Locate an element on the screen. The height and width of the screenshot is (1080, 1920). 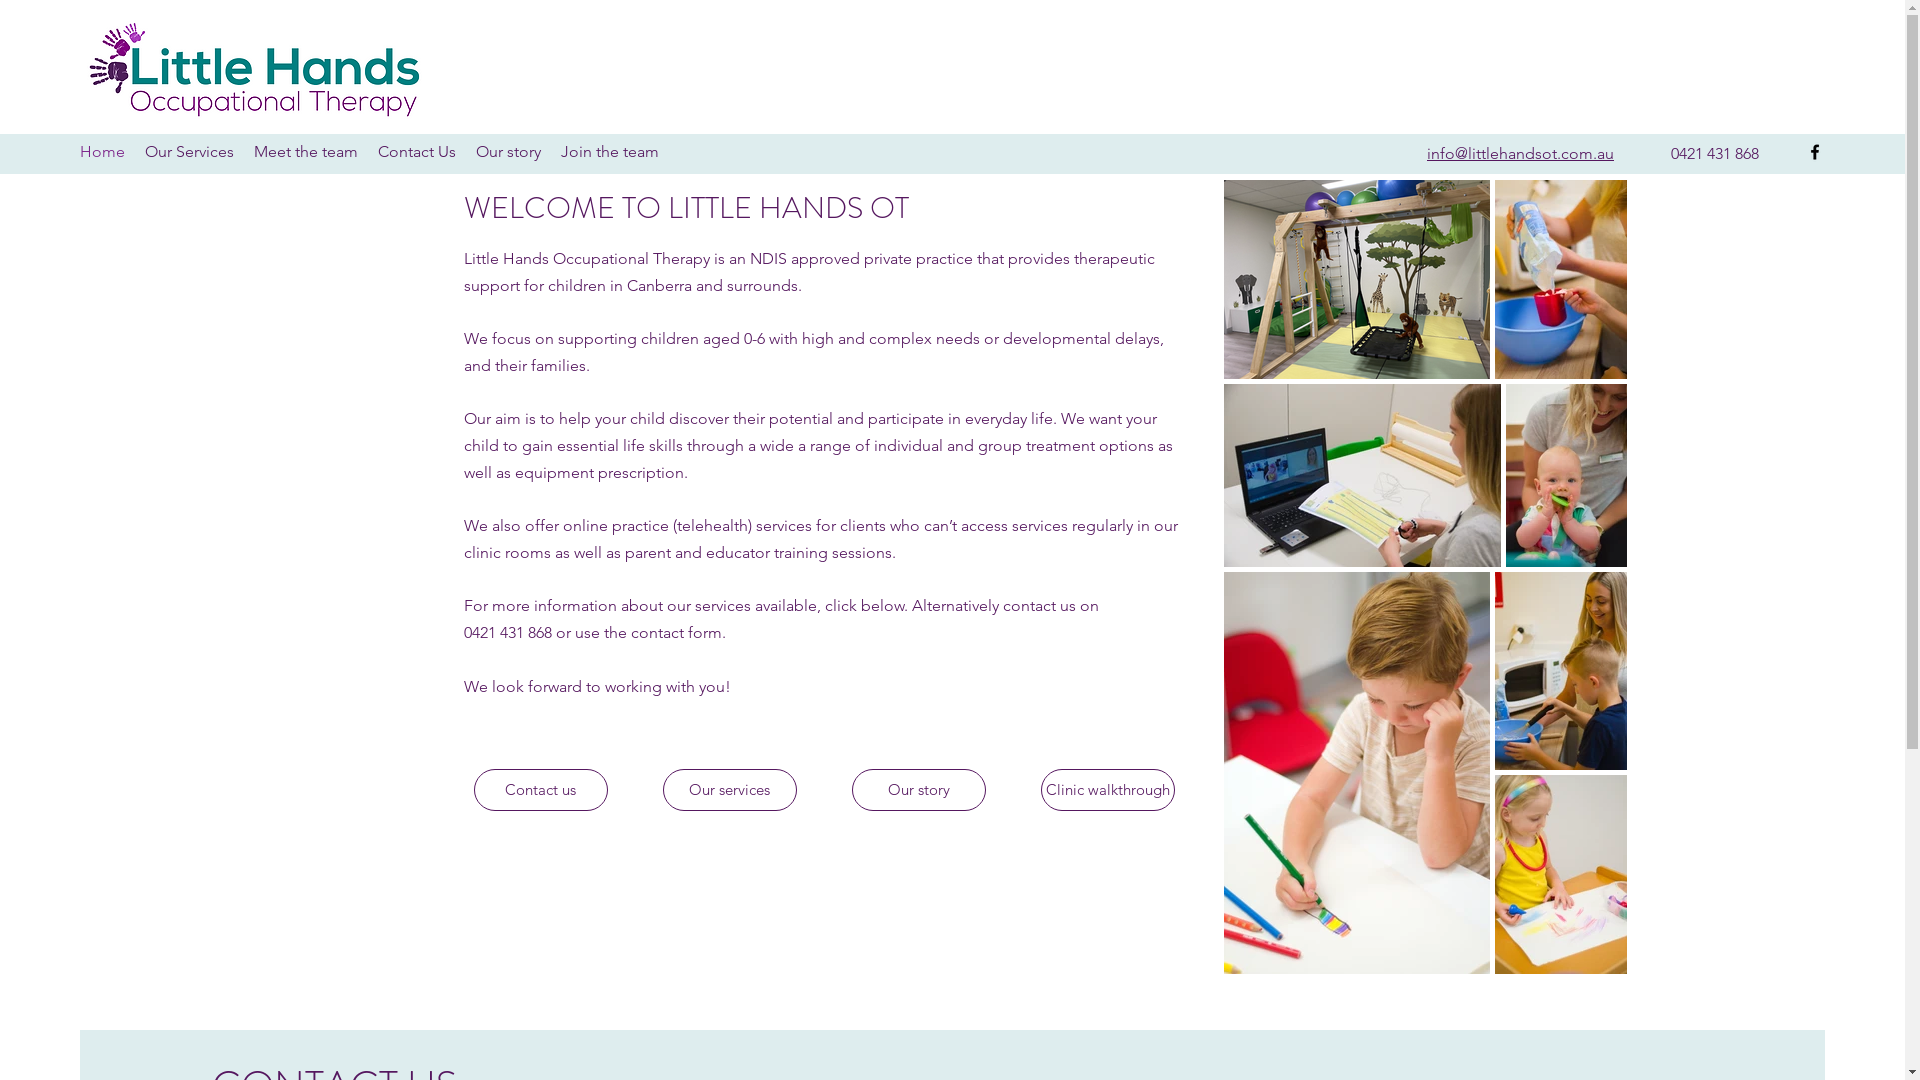
Contact us is located at coordinates (541, 790).